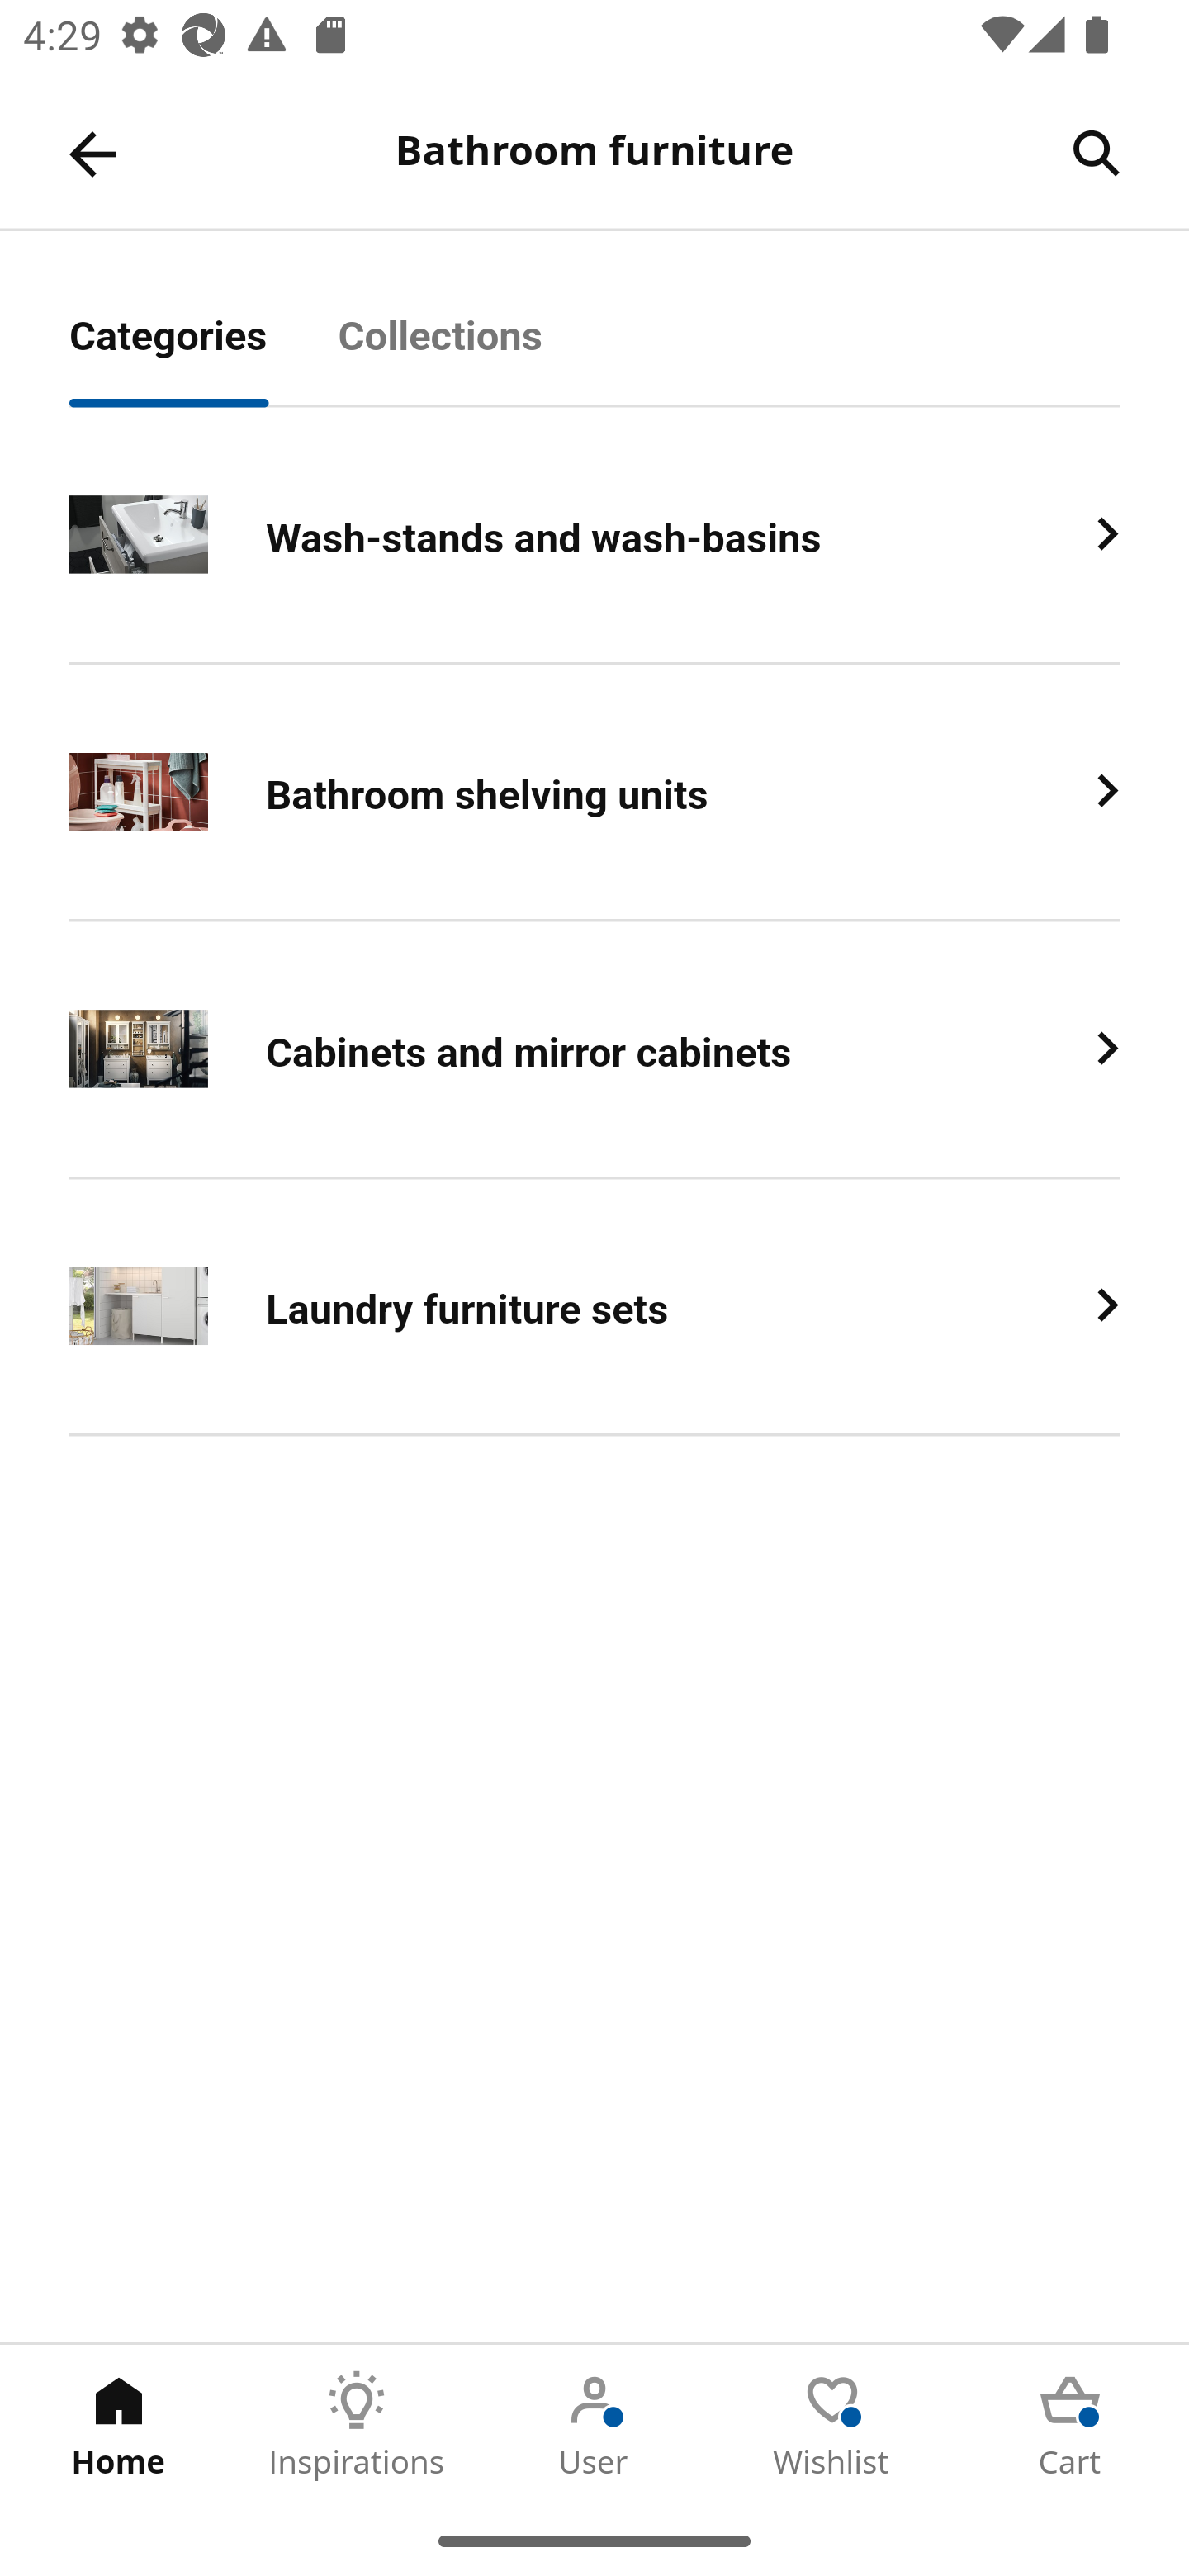  What do you see at coordinates (119, 2425) in the screenshot?
I see `Home
Tab 1 of 5` at bounding box center [119, 2425].